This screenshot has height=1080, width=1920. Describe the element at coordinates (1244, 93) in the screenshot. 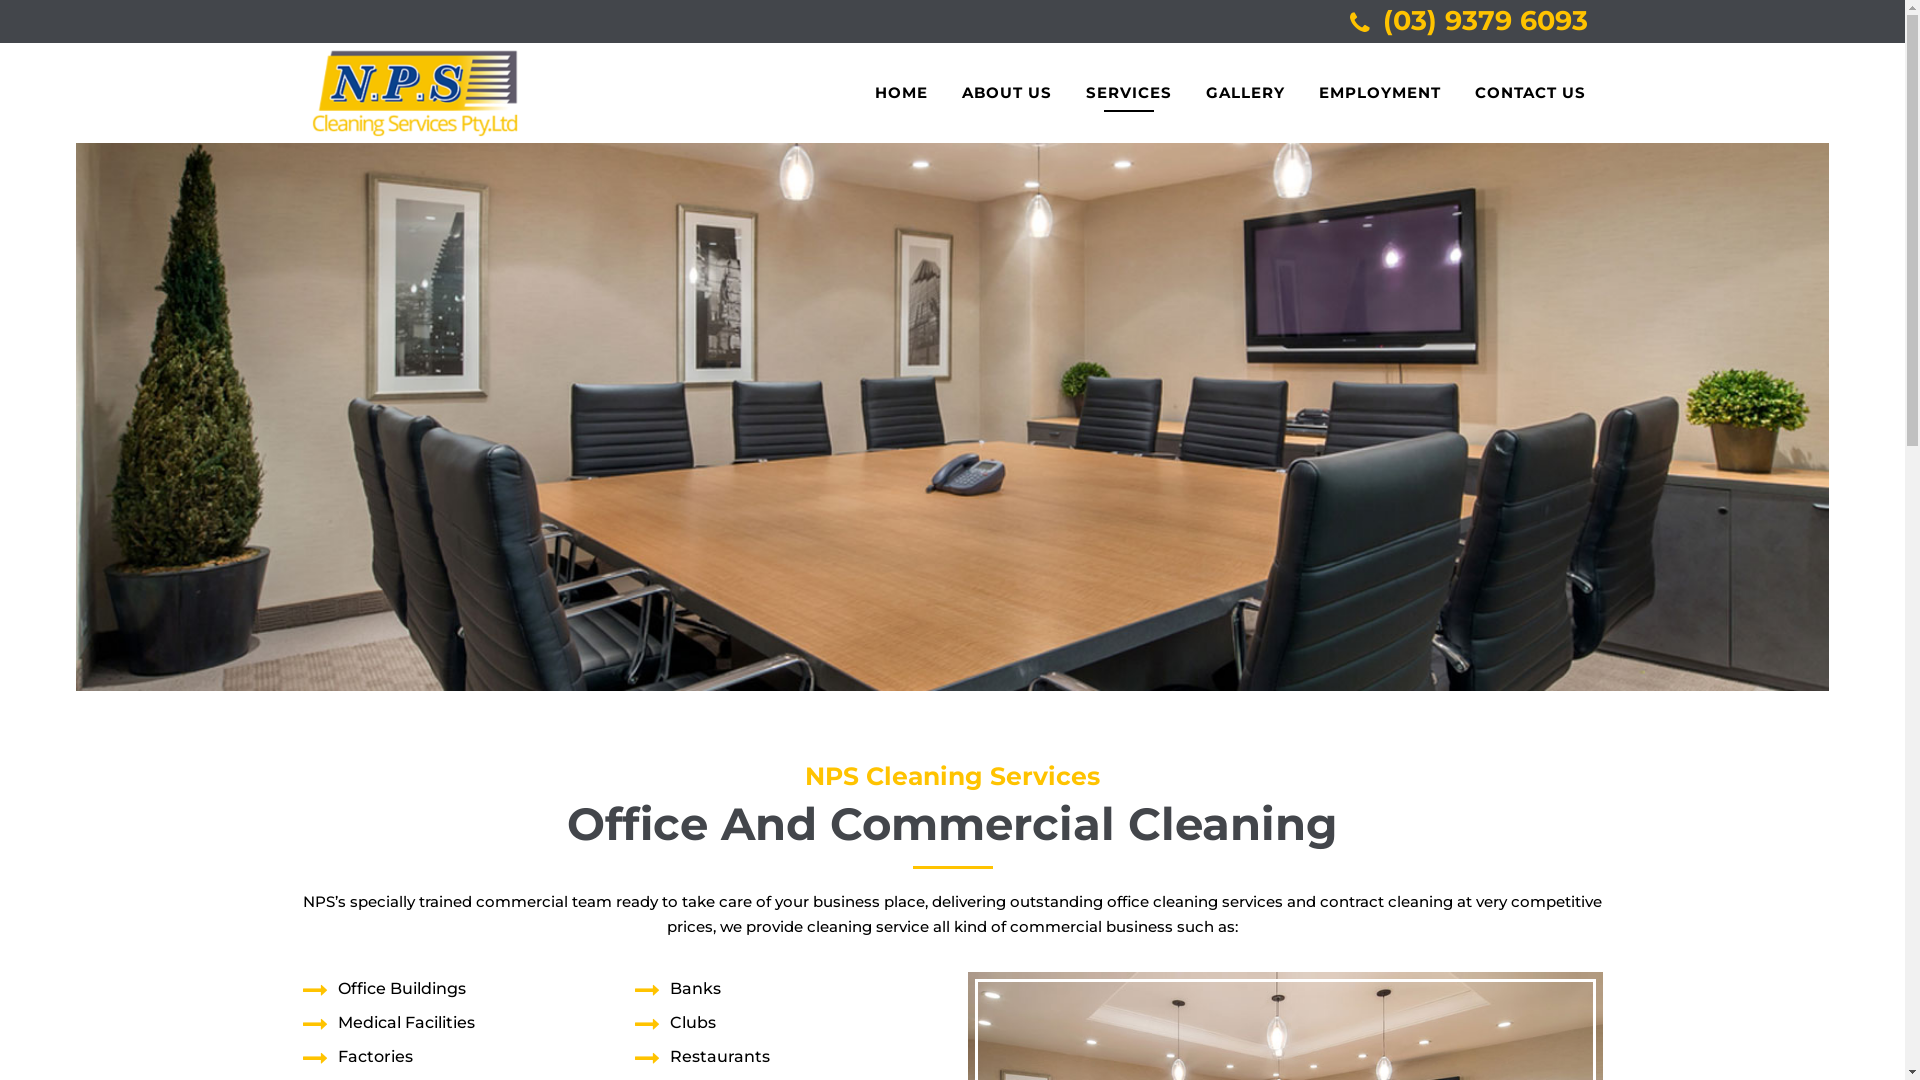

I see `GALLERY` at that location.